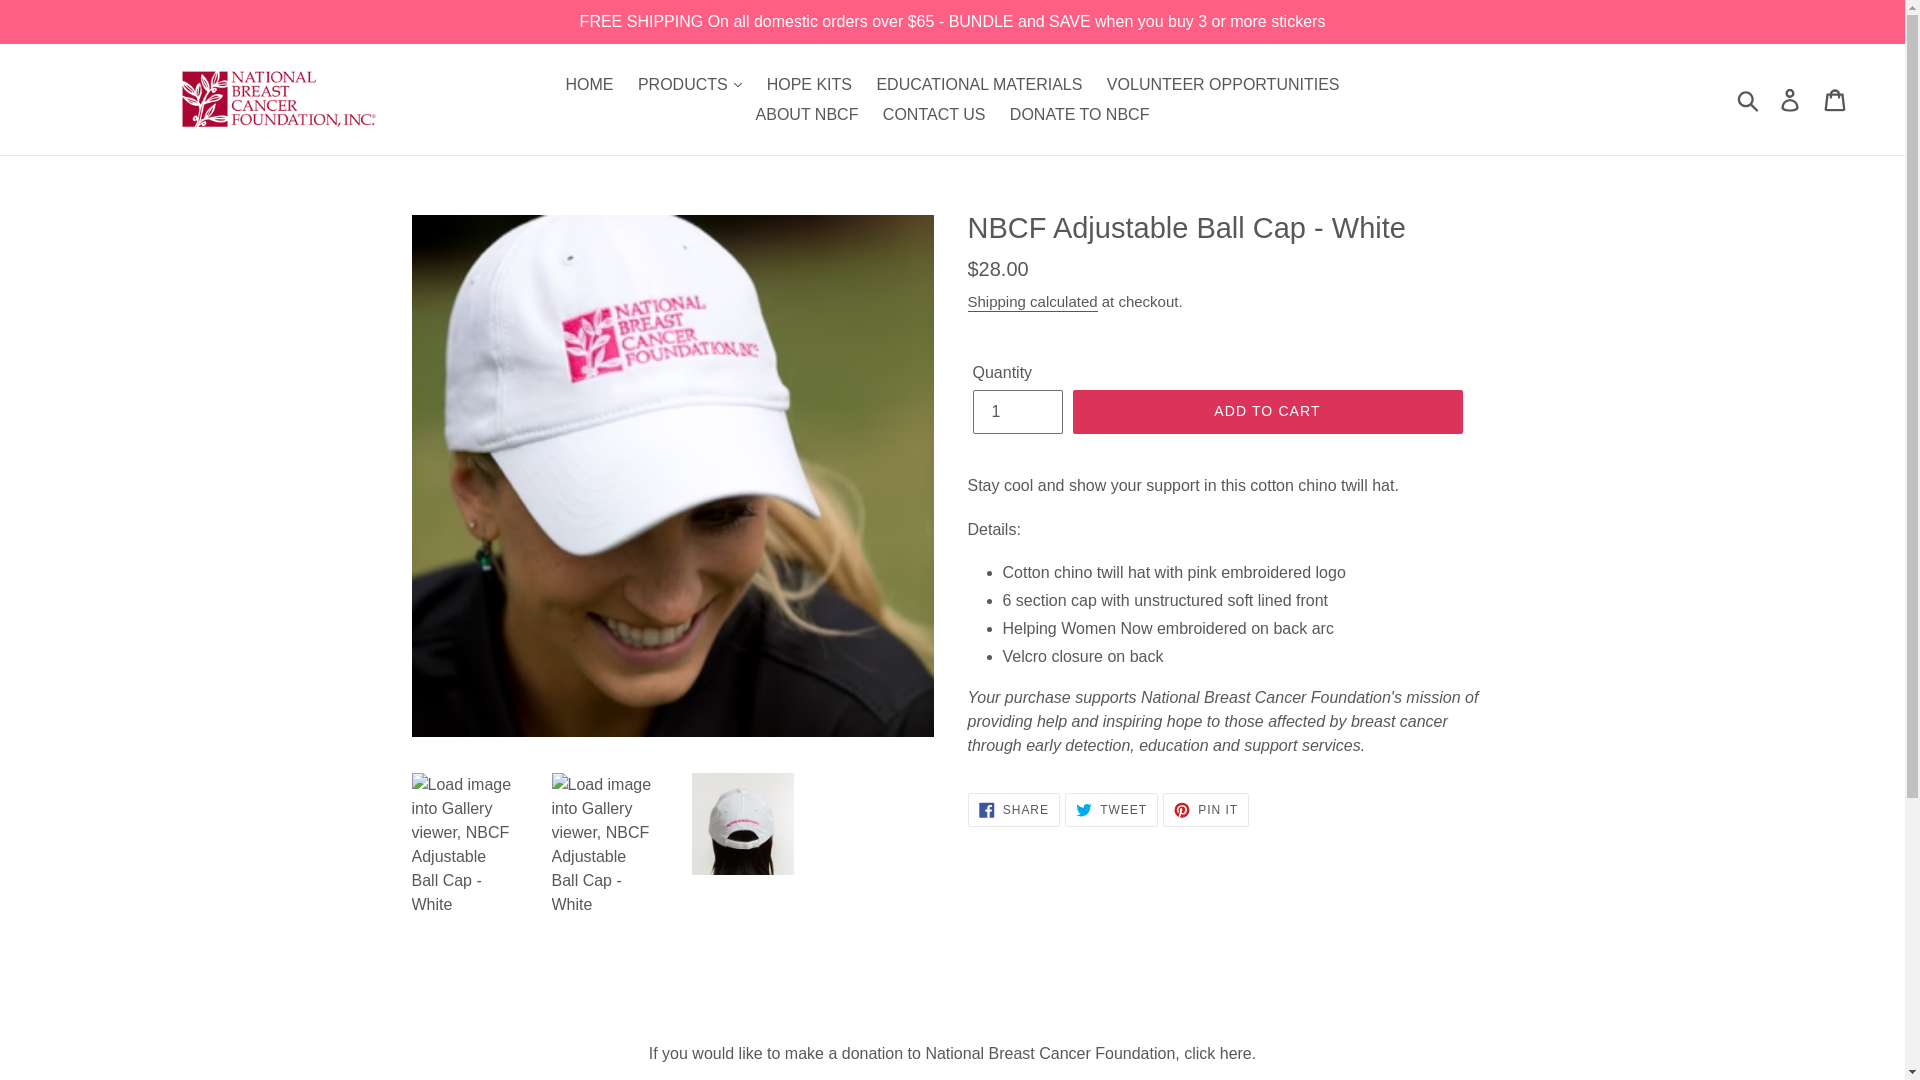 This screenshot has height=1080, width=1920. What do you see at coordinates (809, 85) in the screenshot?
I see `HOPE KITS` at bounding box center [809, 85].